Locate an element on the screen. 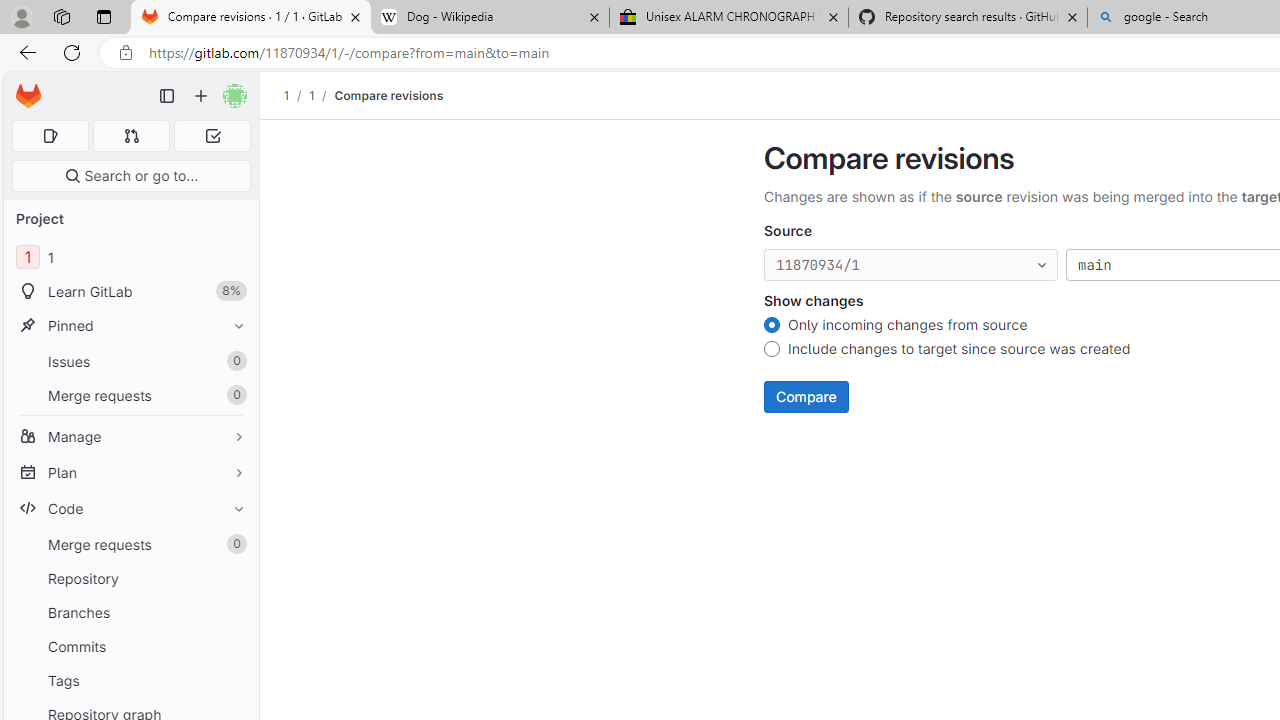 The height and width of the screenshot is (720, 1280). Merge requests0 is located at coordinates (130, 544).